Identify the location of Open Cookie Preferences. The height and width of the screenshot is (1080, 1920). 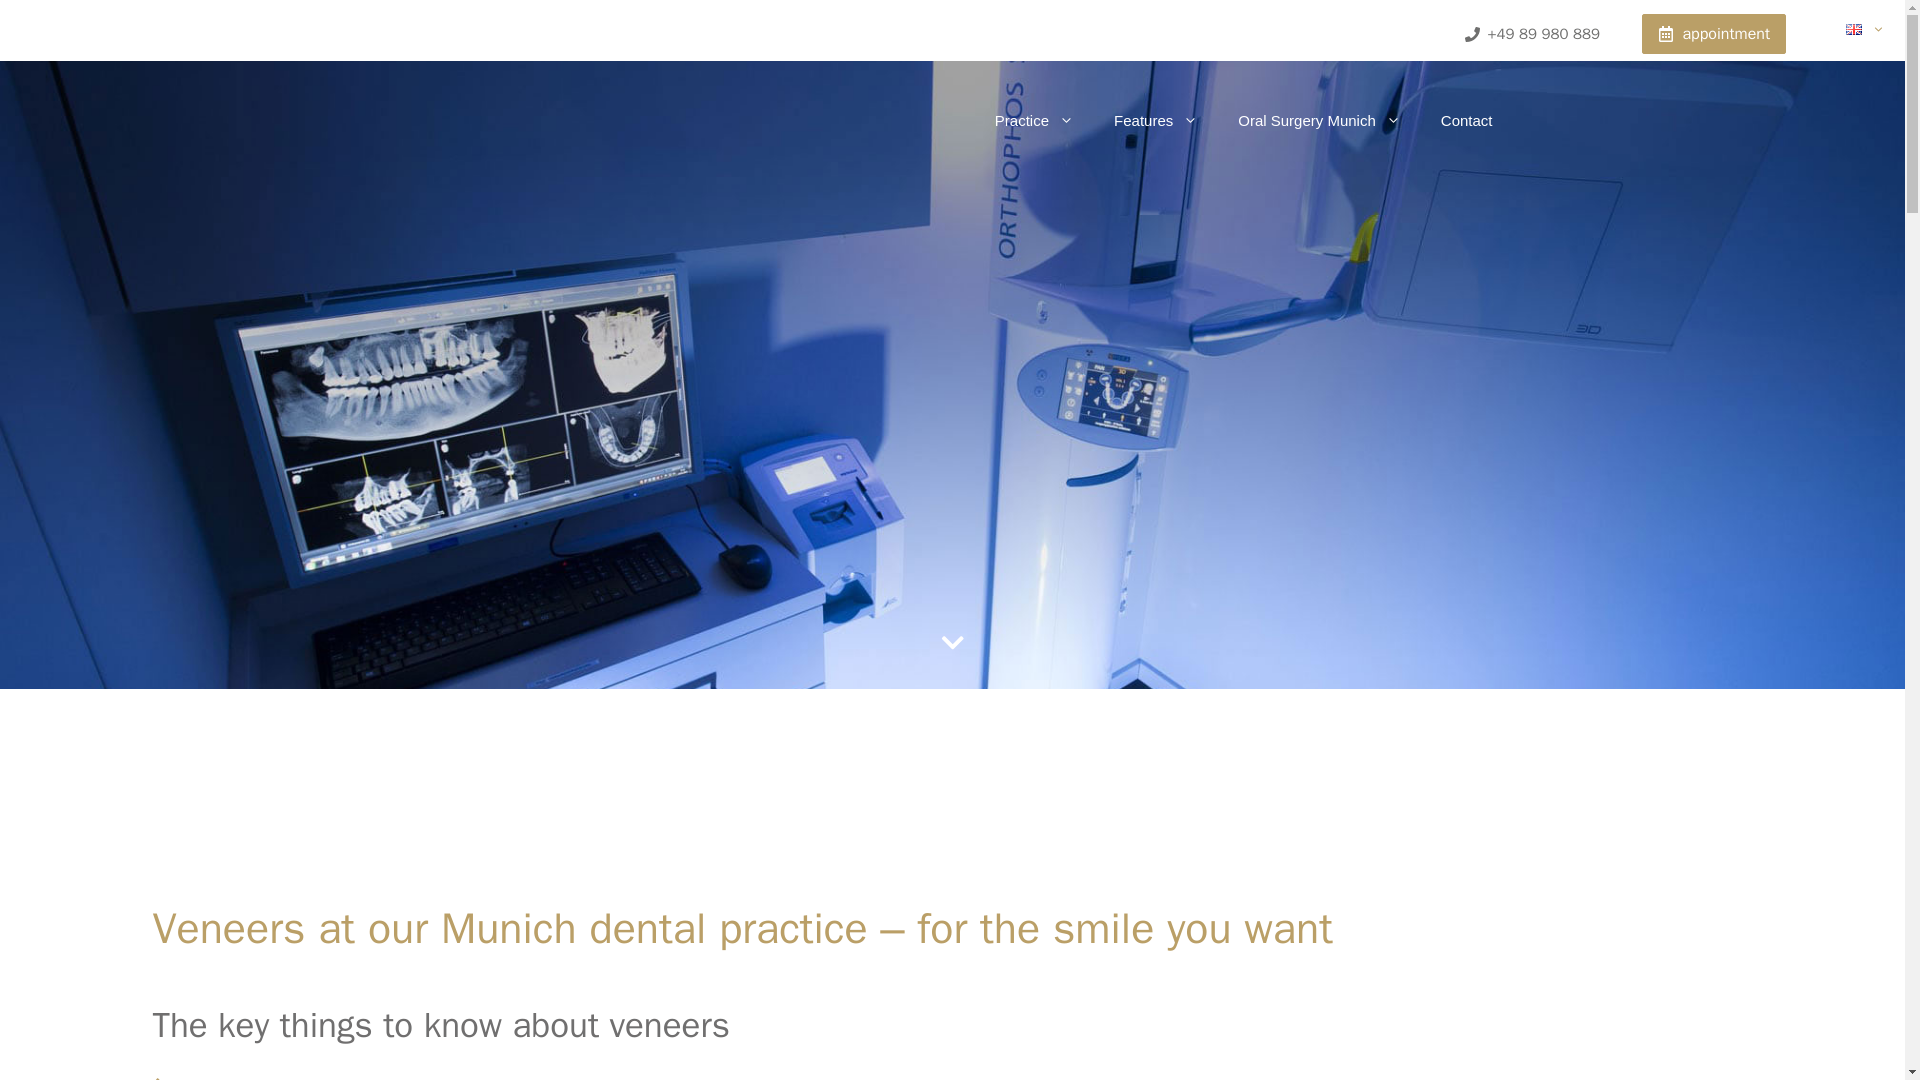
(43, 1054).